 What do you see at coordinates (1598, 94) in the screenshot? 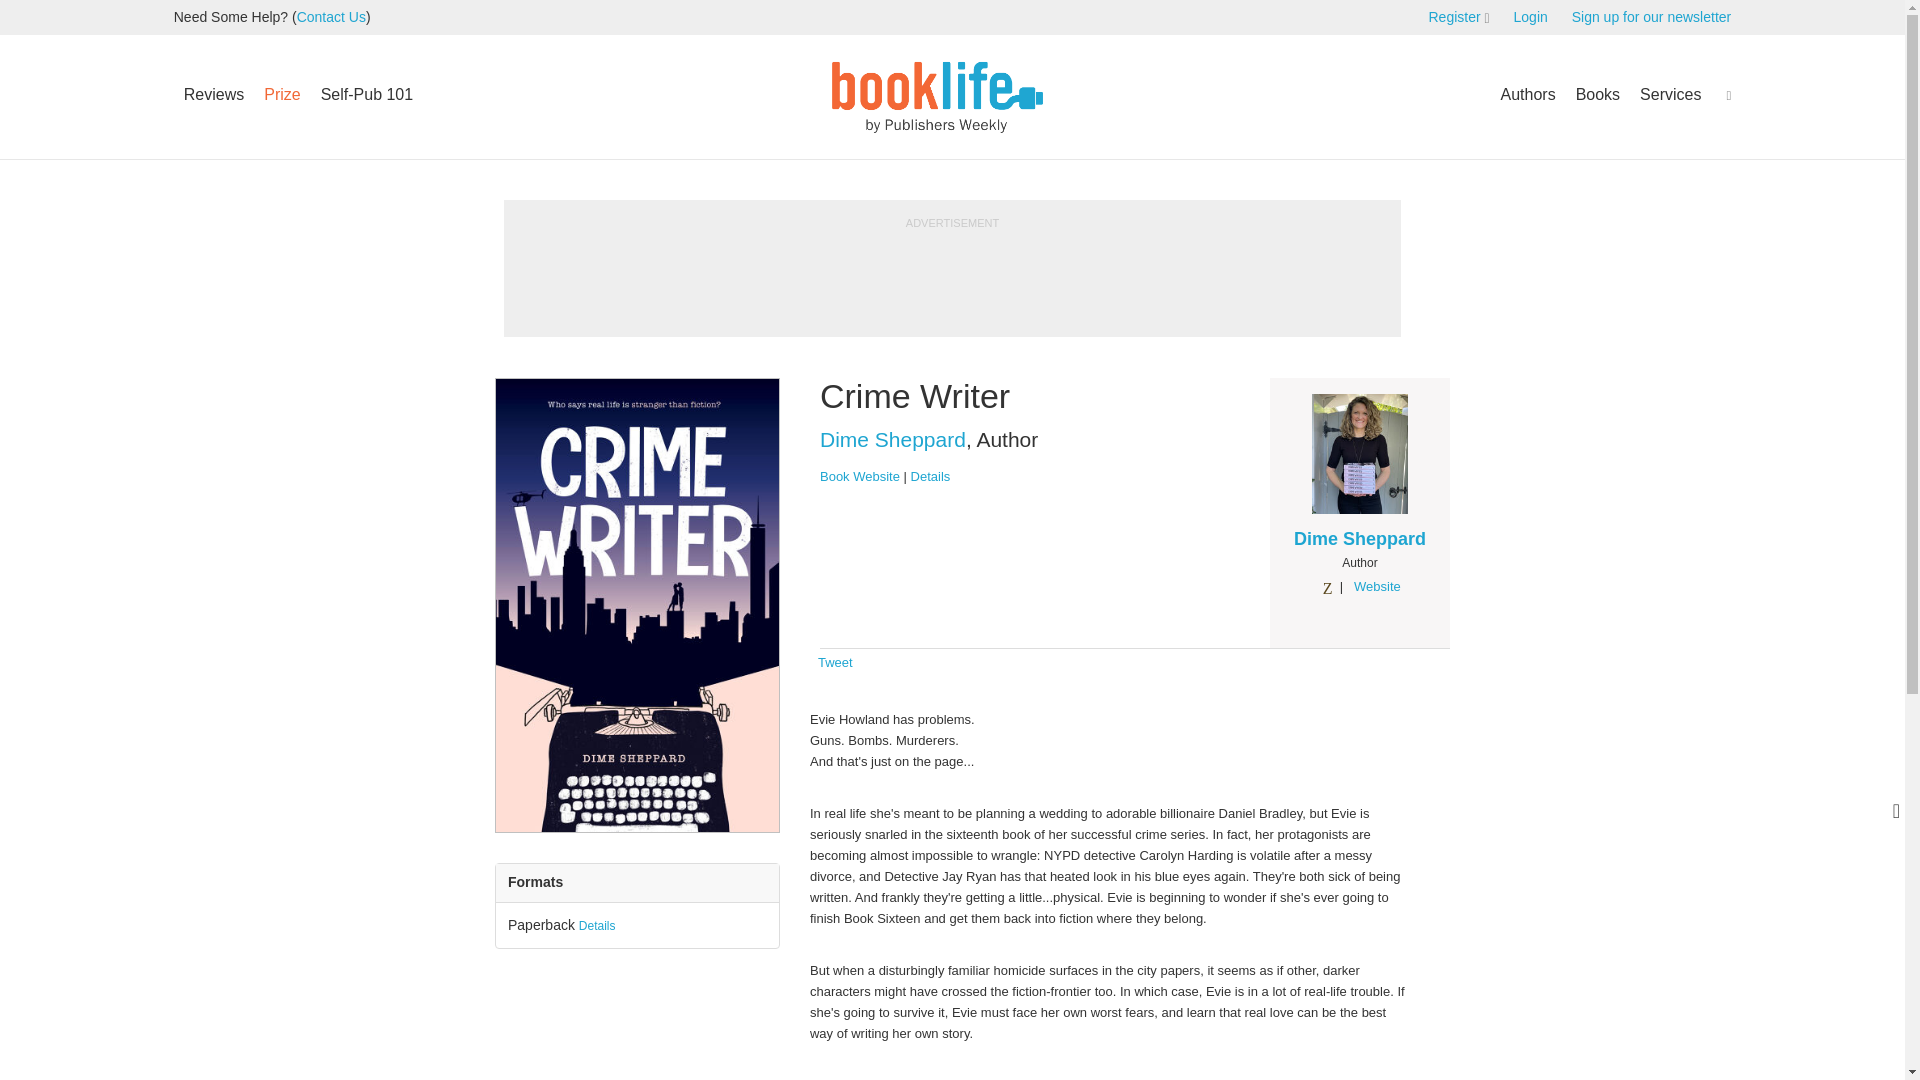
I see `Books` at bounding box center [1598, 94].